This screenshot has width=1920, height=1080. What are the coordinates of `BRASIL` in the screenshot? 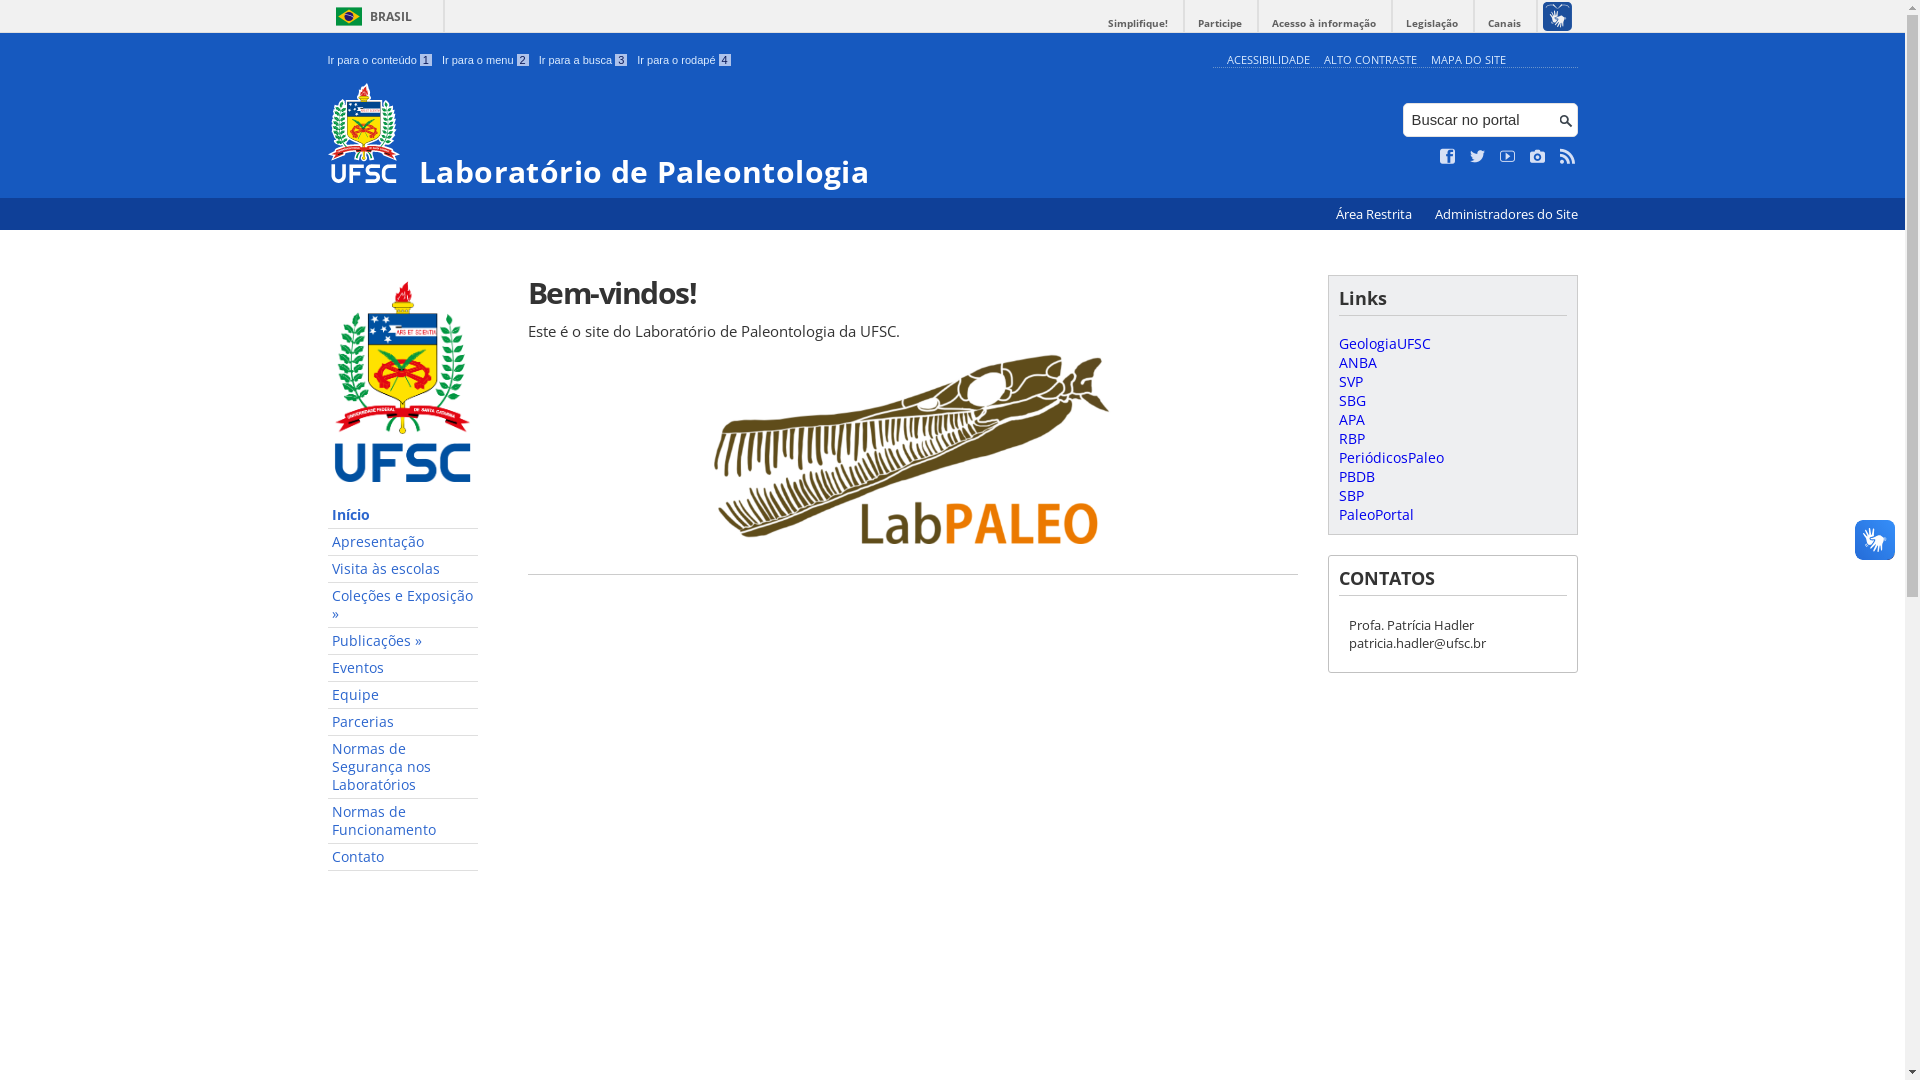 It's located at (370, 16).